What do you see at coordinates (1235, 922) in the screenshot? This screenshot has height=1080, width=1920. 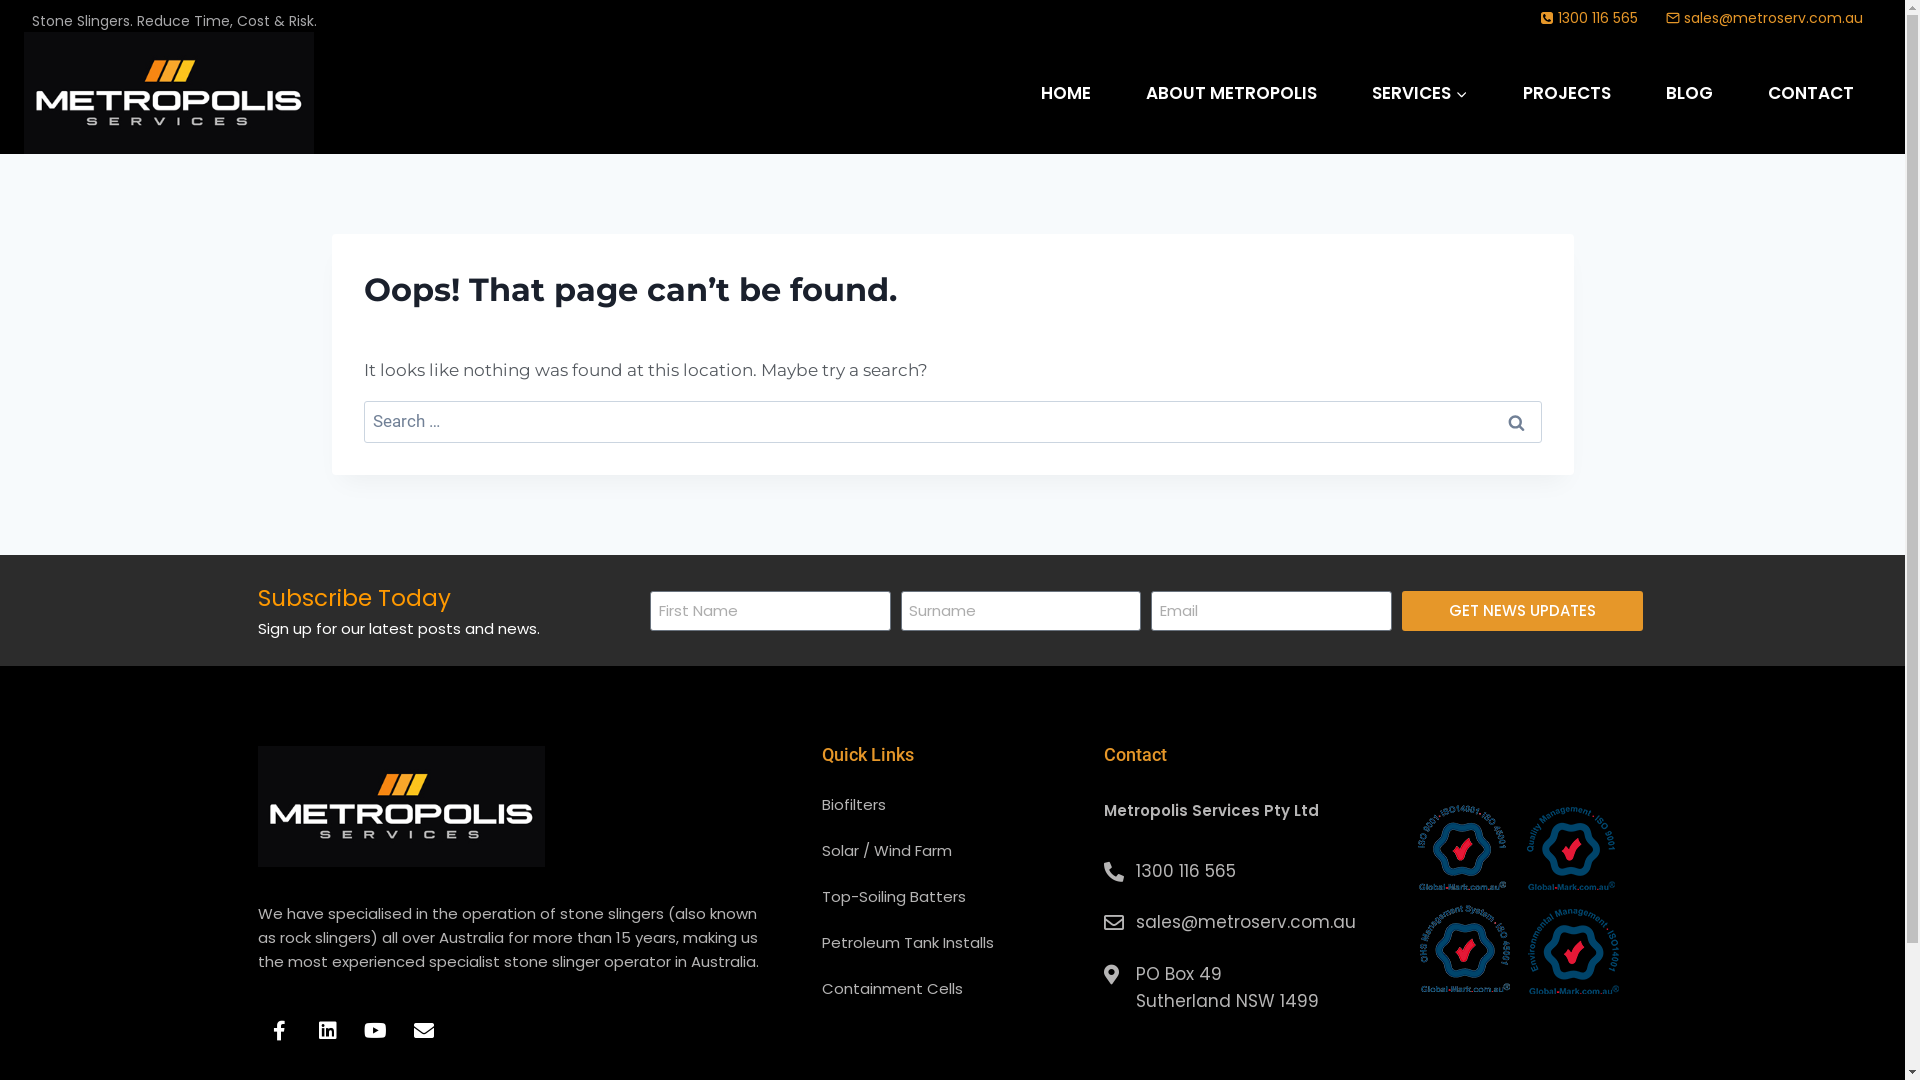 I see `sales@metroserv.com.au` at bounding box center [1235, 922].